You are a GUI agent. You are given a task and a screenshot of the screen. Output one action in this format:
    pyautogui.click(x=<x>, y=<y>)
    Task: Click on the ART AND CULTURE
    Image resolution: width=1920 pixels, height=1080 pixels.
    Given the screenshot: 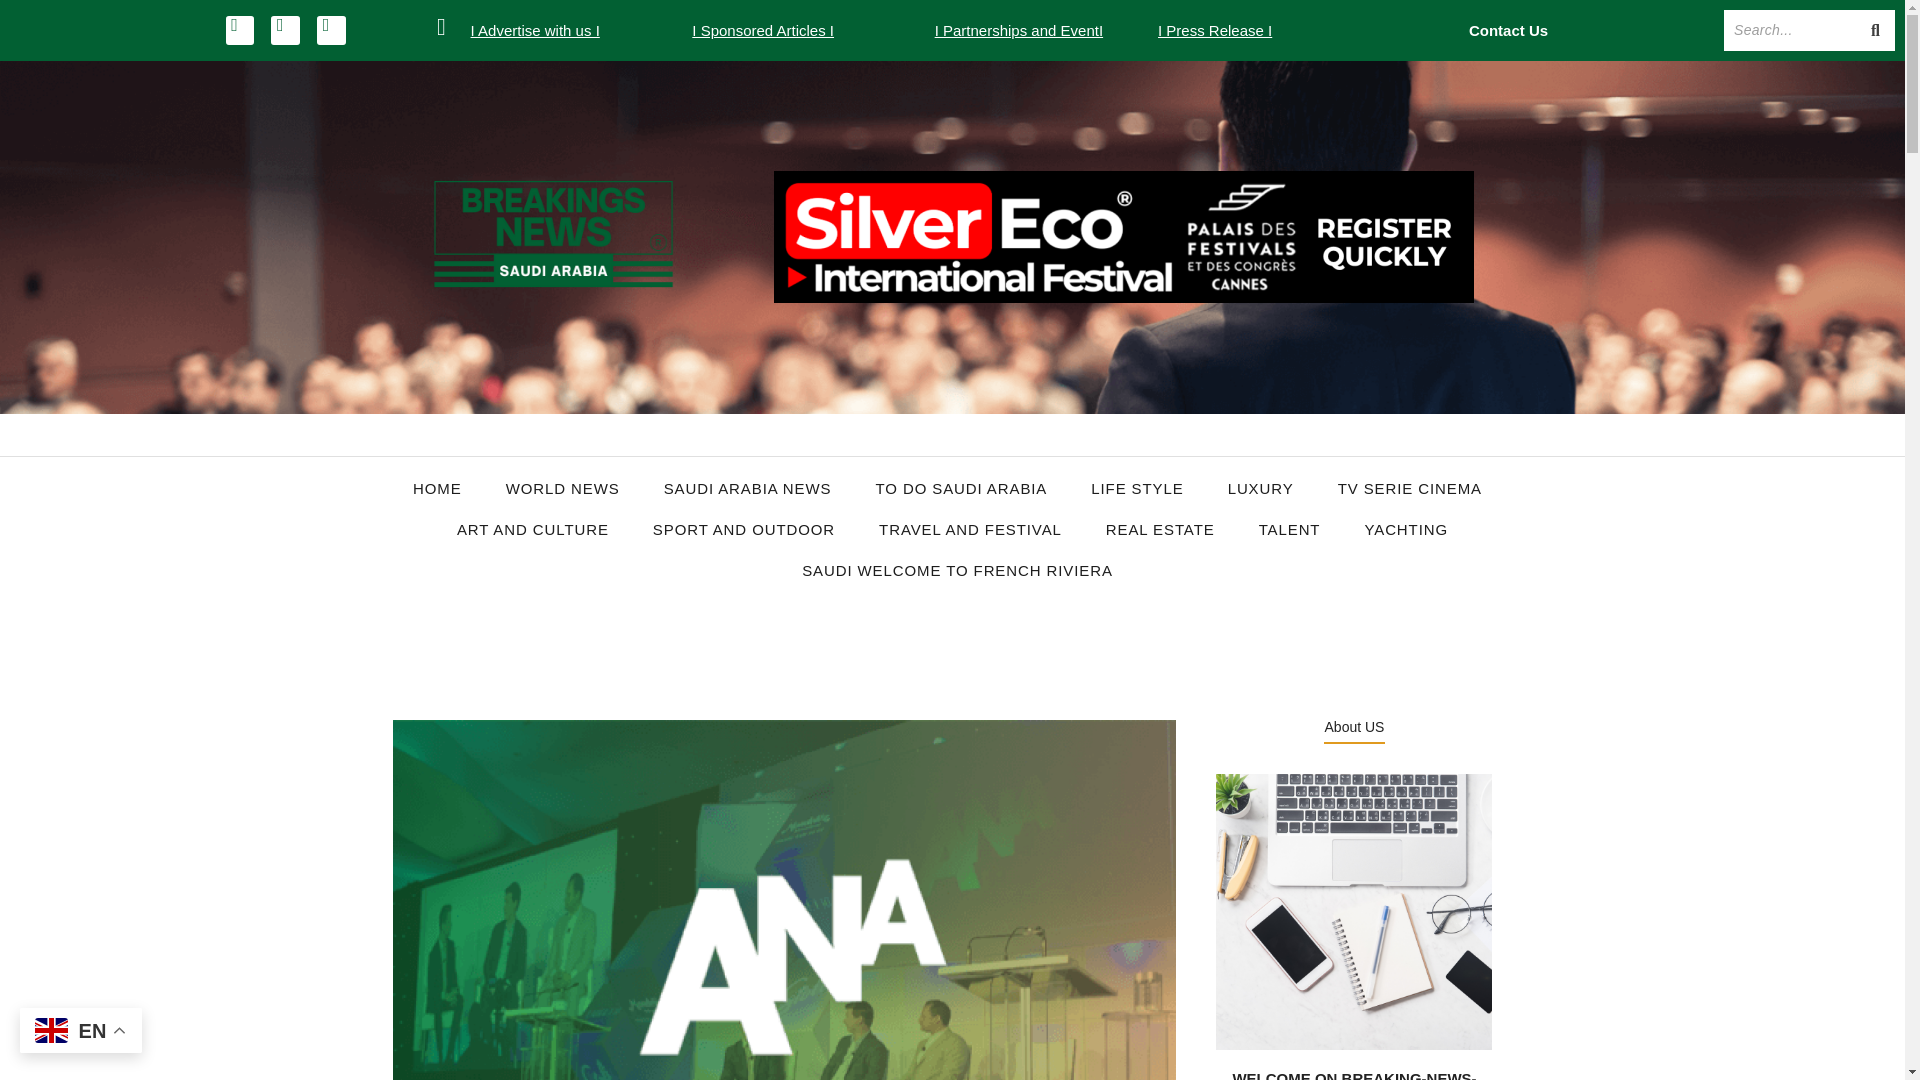 What is the action you would take?
    pyautogui.click(x=532, y=530)
    